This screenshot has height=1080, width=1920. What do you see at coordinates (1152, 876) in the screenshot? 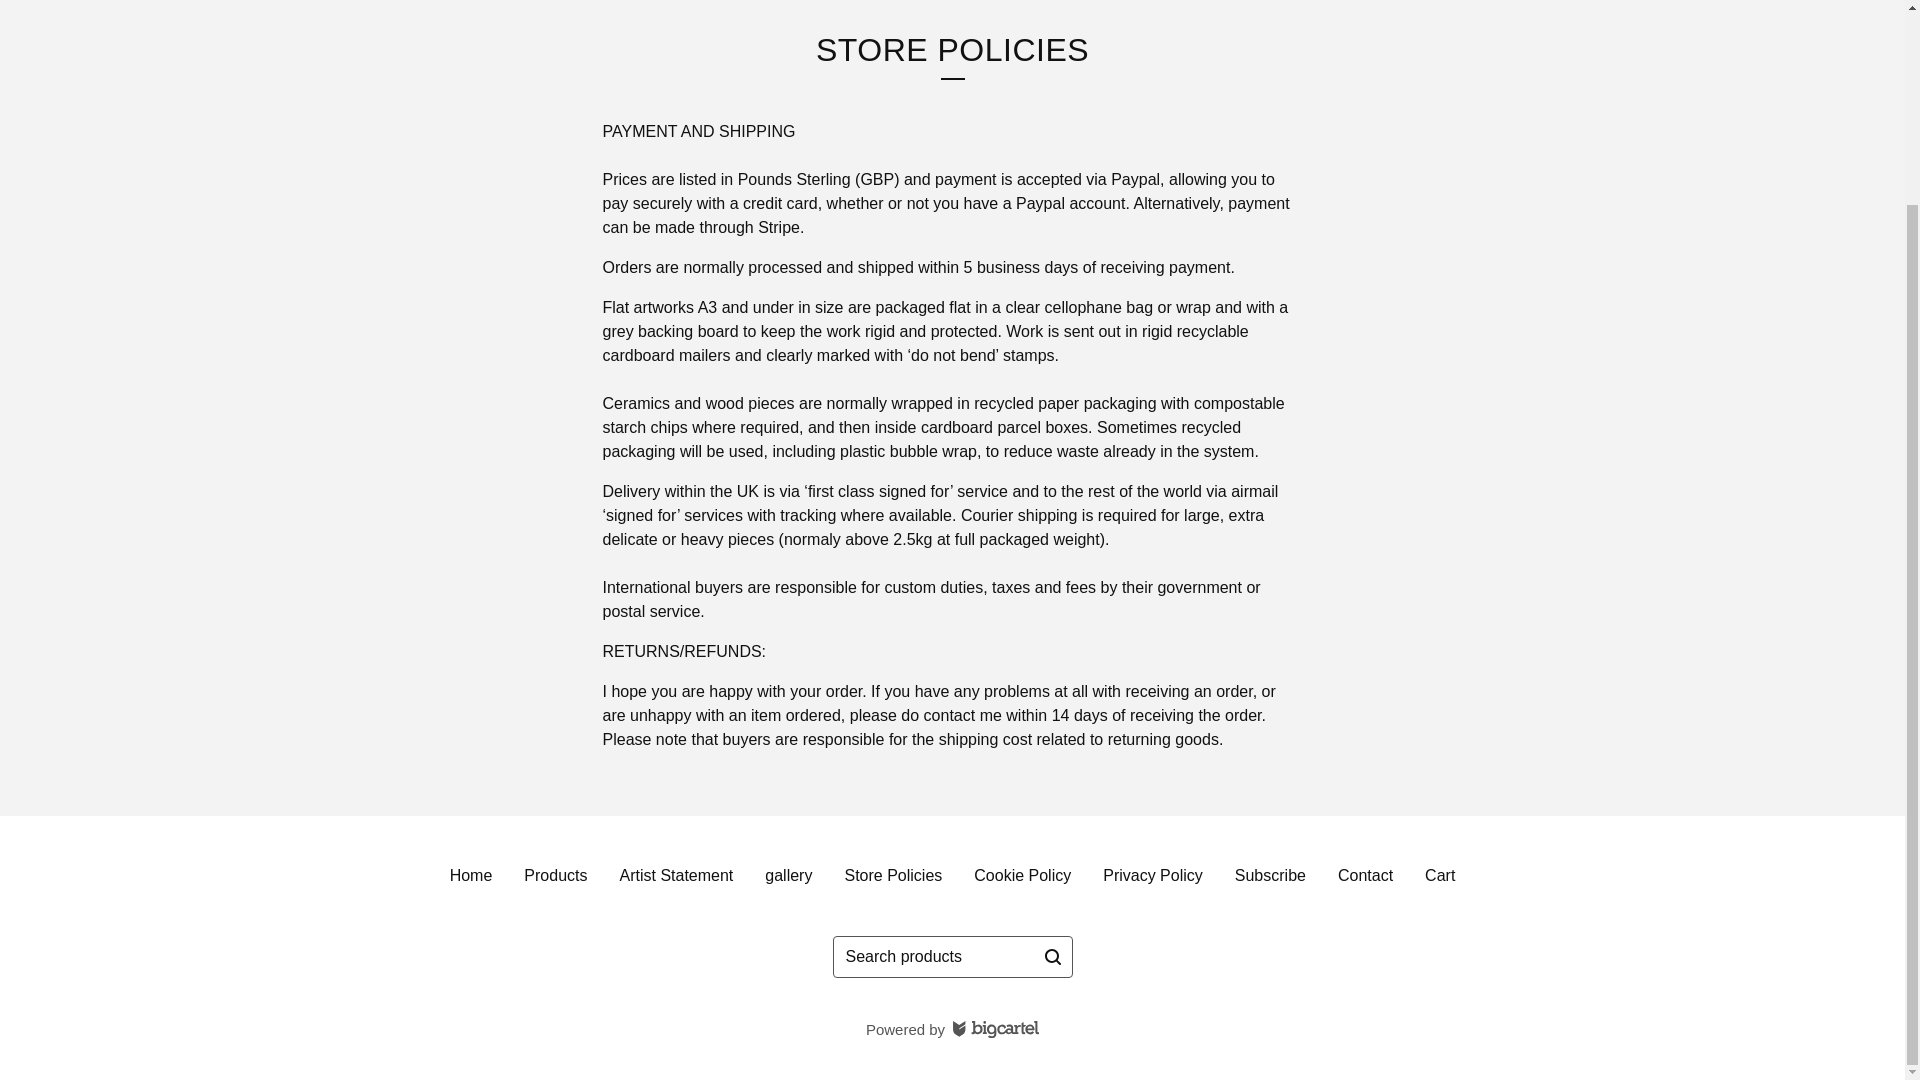
I see `Privacy Policy` at bounding box center [1152, 876].